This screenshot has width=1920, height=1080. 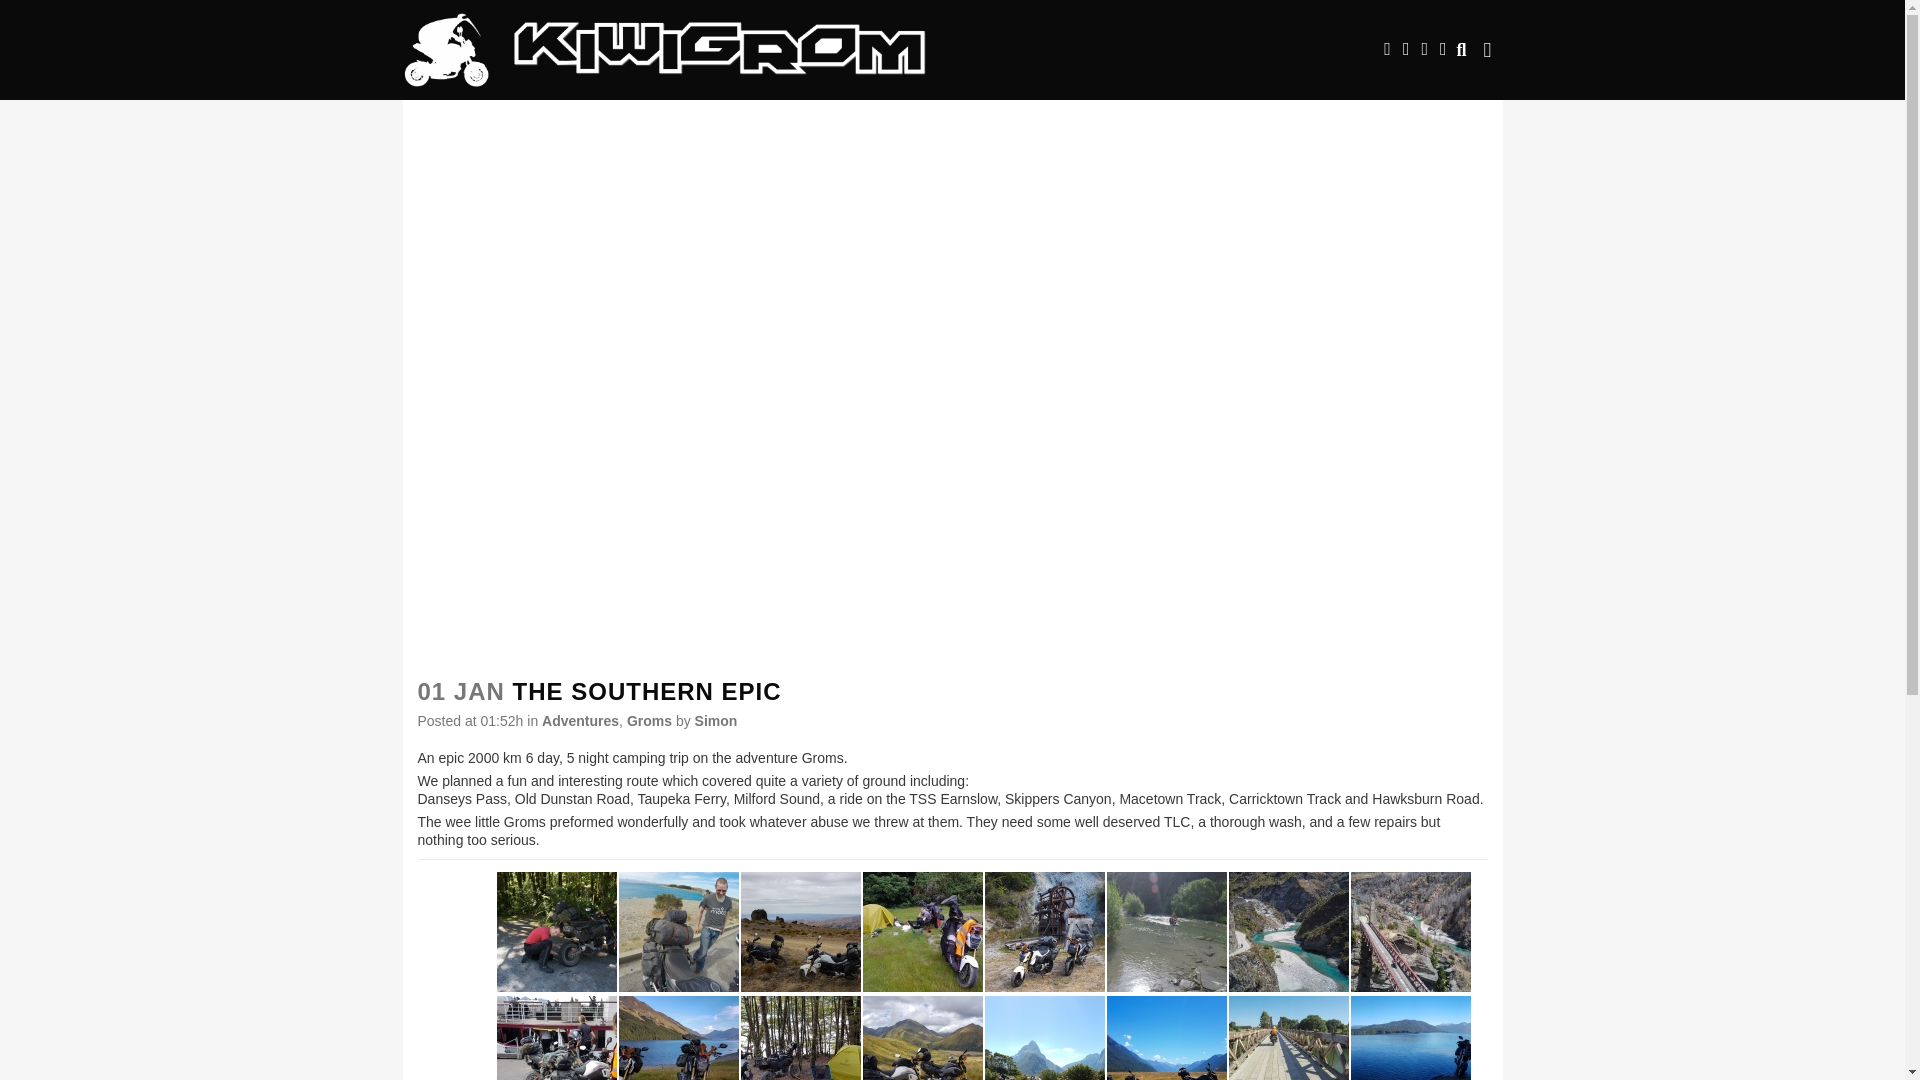 I want to click on Milford Road repair, so click(x=556, y=932).